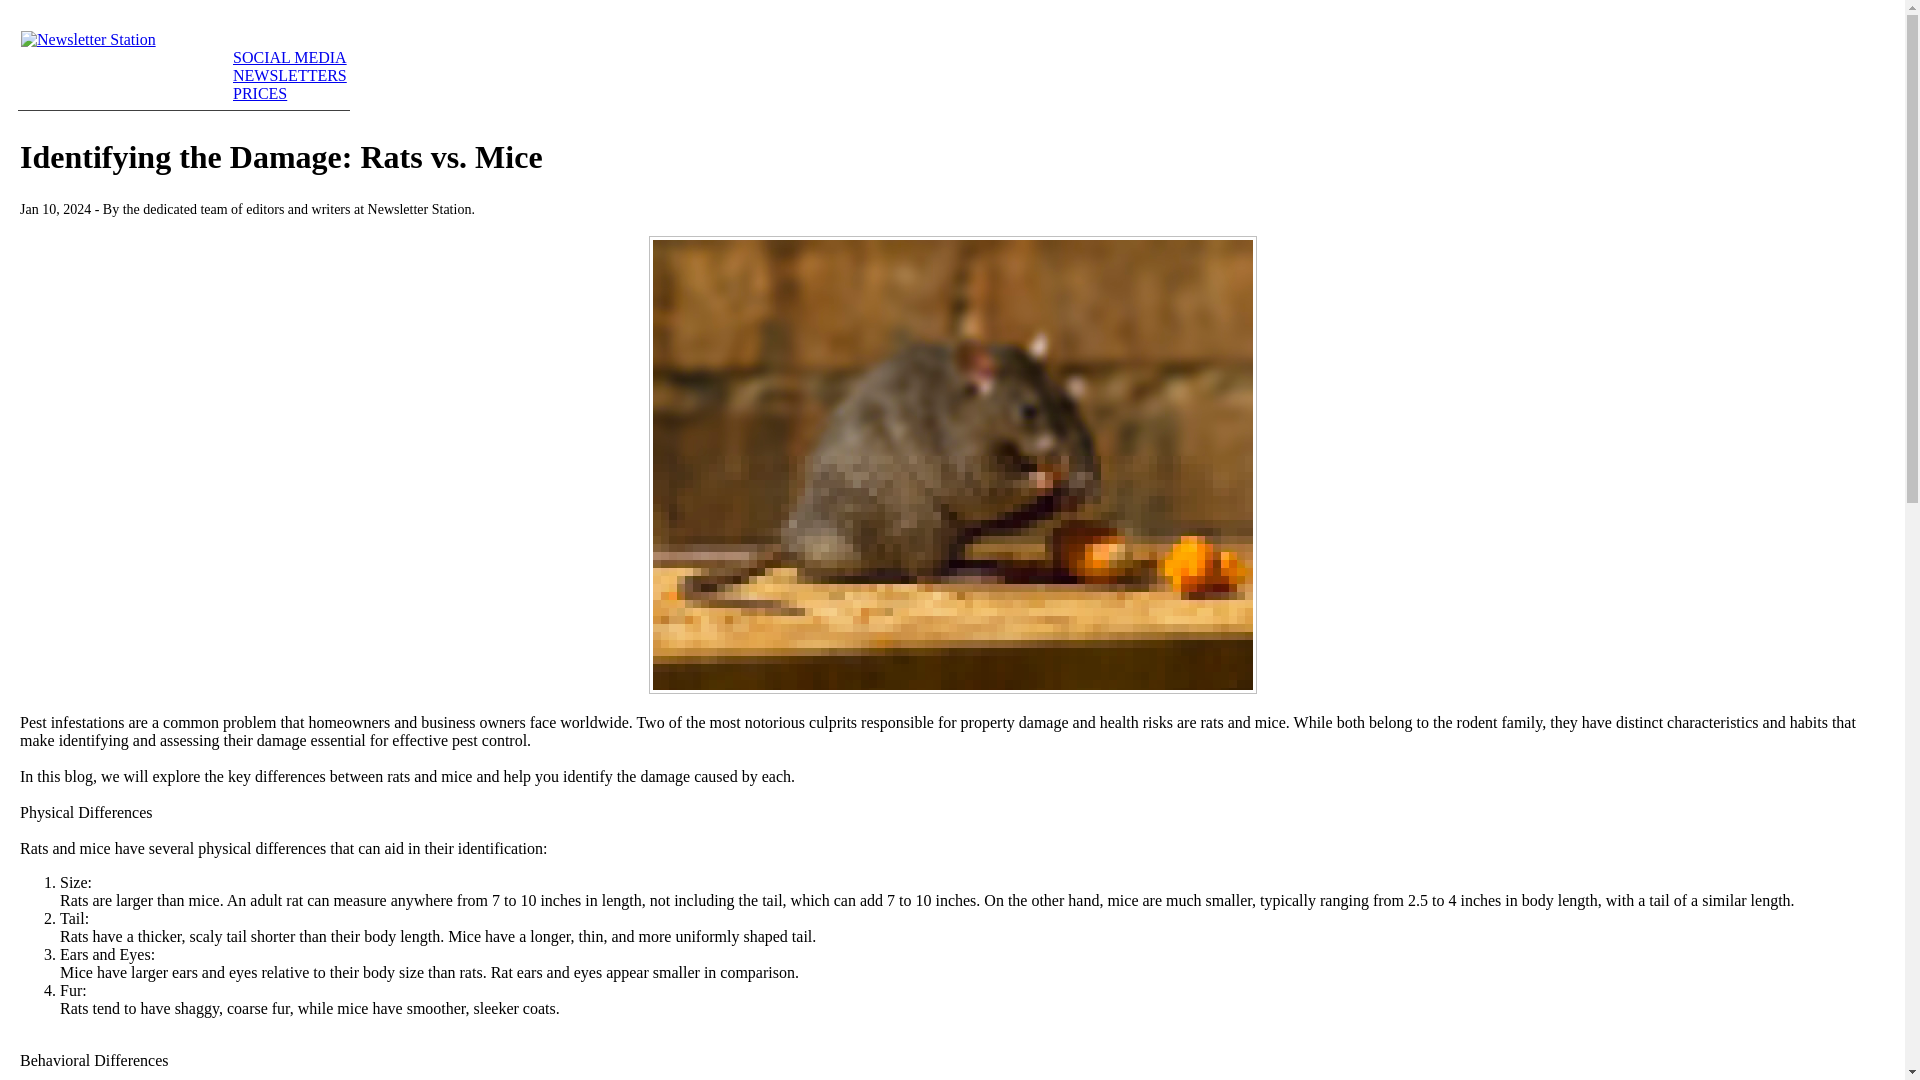 This screenshot has height=1080, width=1920. What do you see at coordinates (290, 75) in the screenshot?
I see `NEWSLETTERS` at bounding box center [290, 75].